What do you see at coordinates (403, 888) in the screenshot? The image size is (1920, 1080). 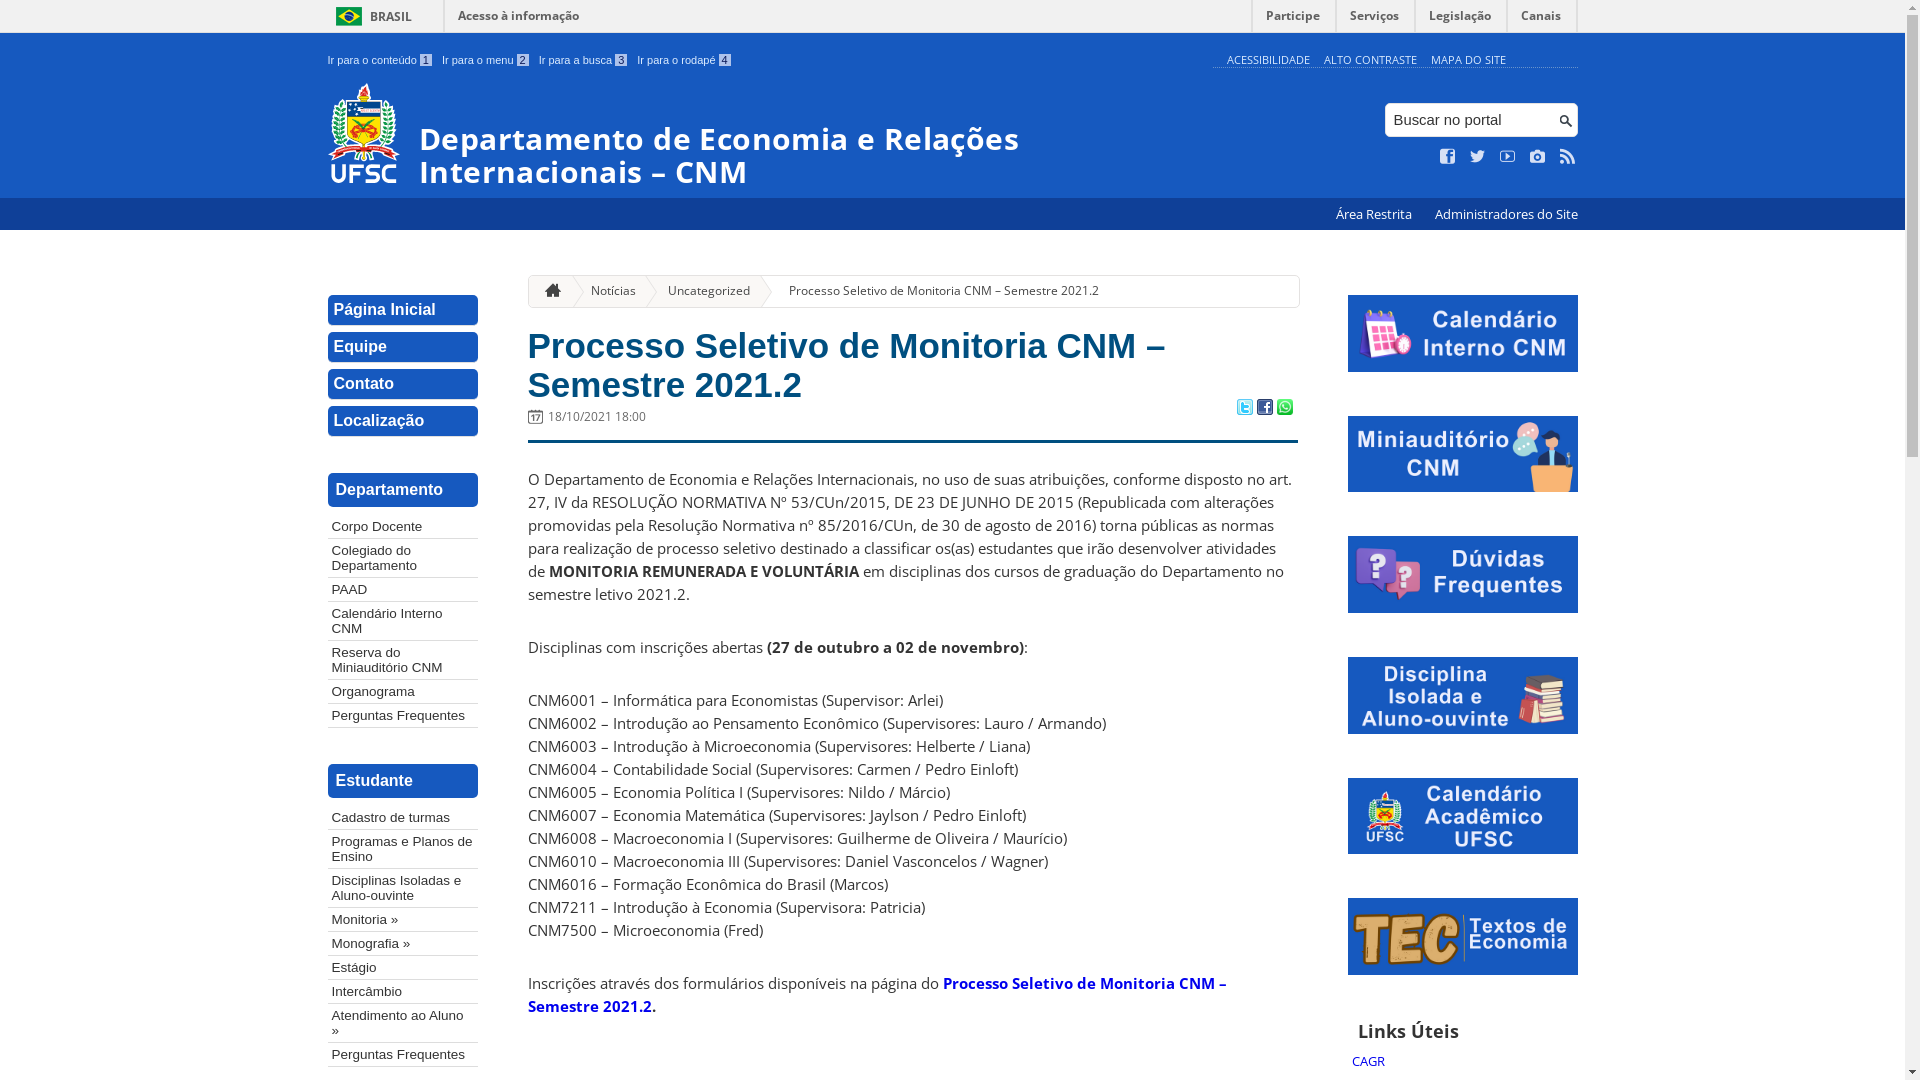 I see `Disciplinas Isoladas e Aluno-ouvinte` at bounding box center [403, 888].